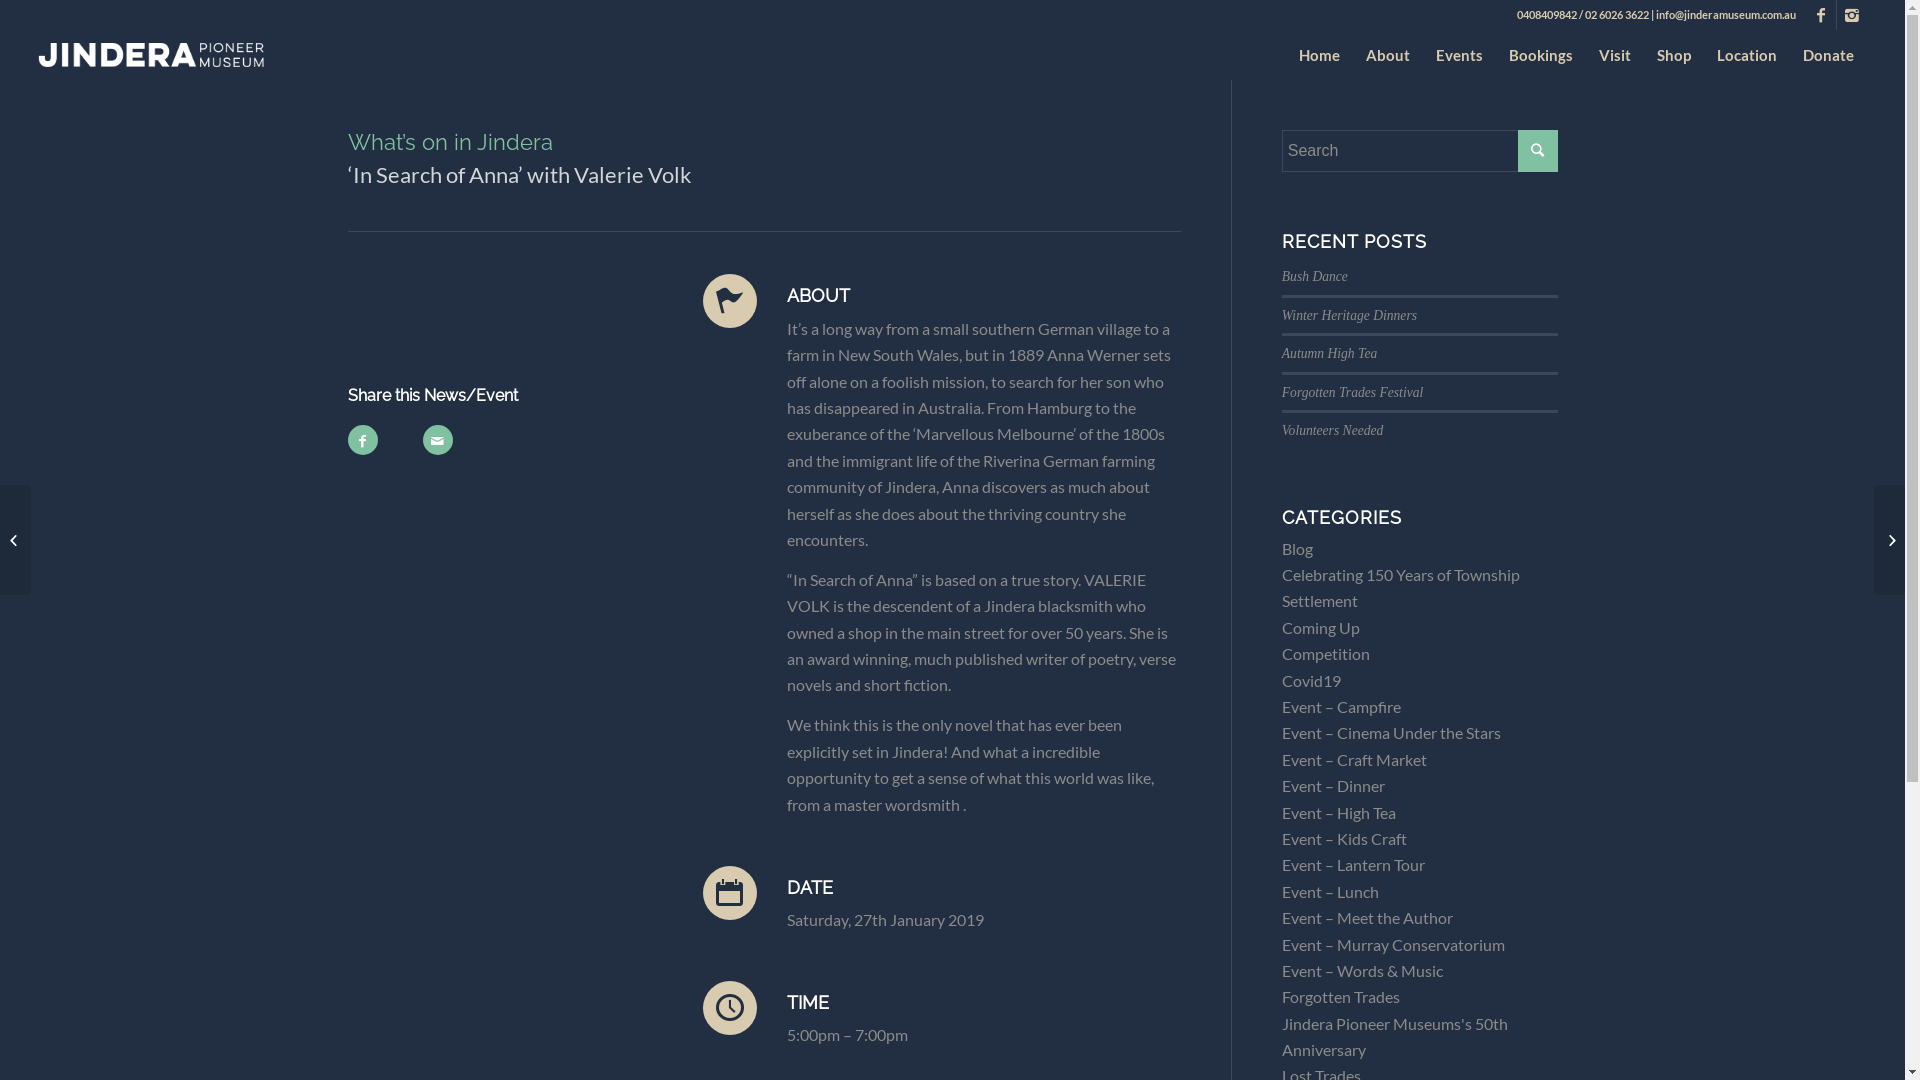 Image resolution: width=1920 pixels, height=1080 pixels. I want to click on Instagram, so click(1852, 15).